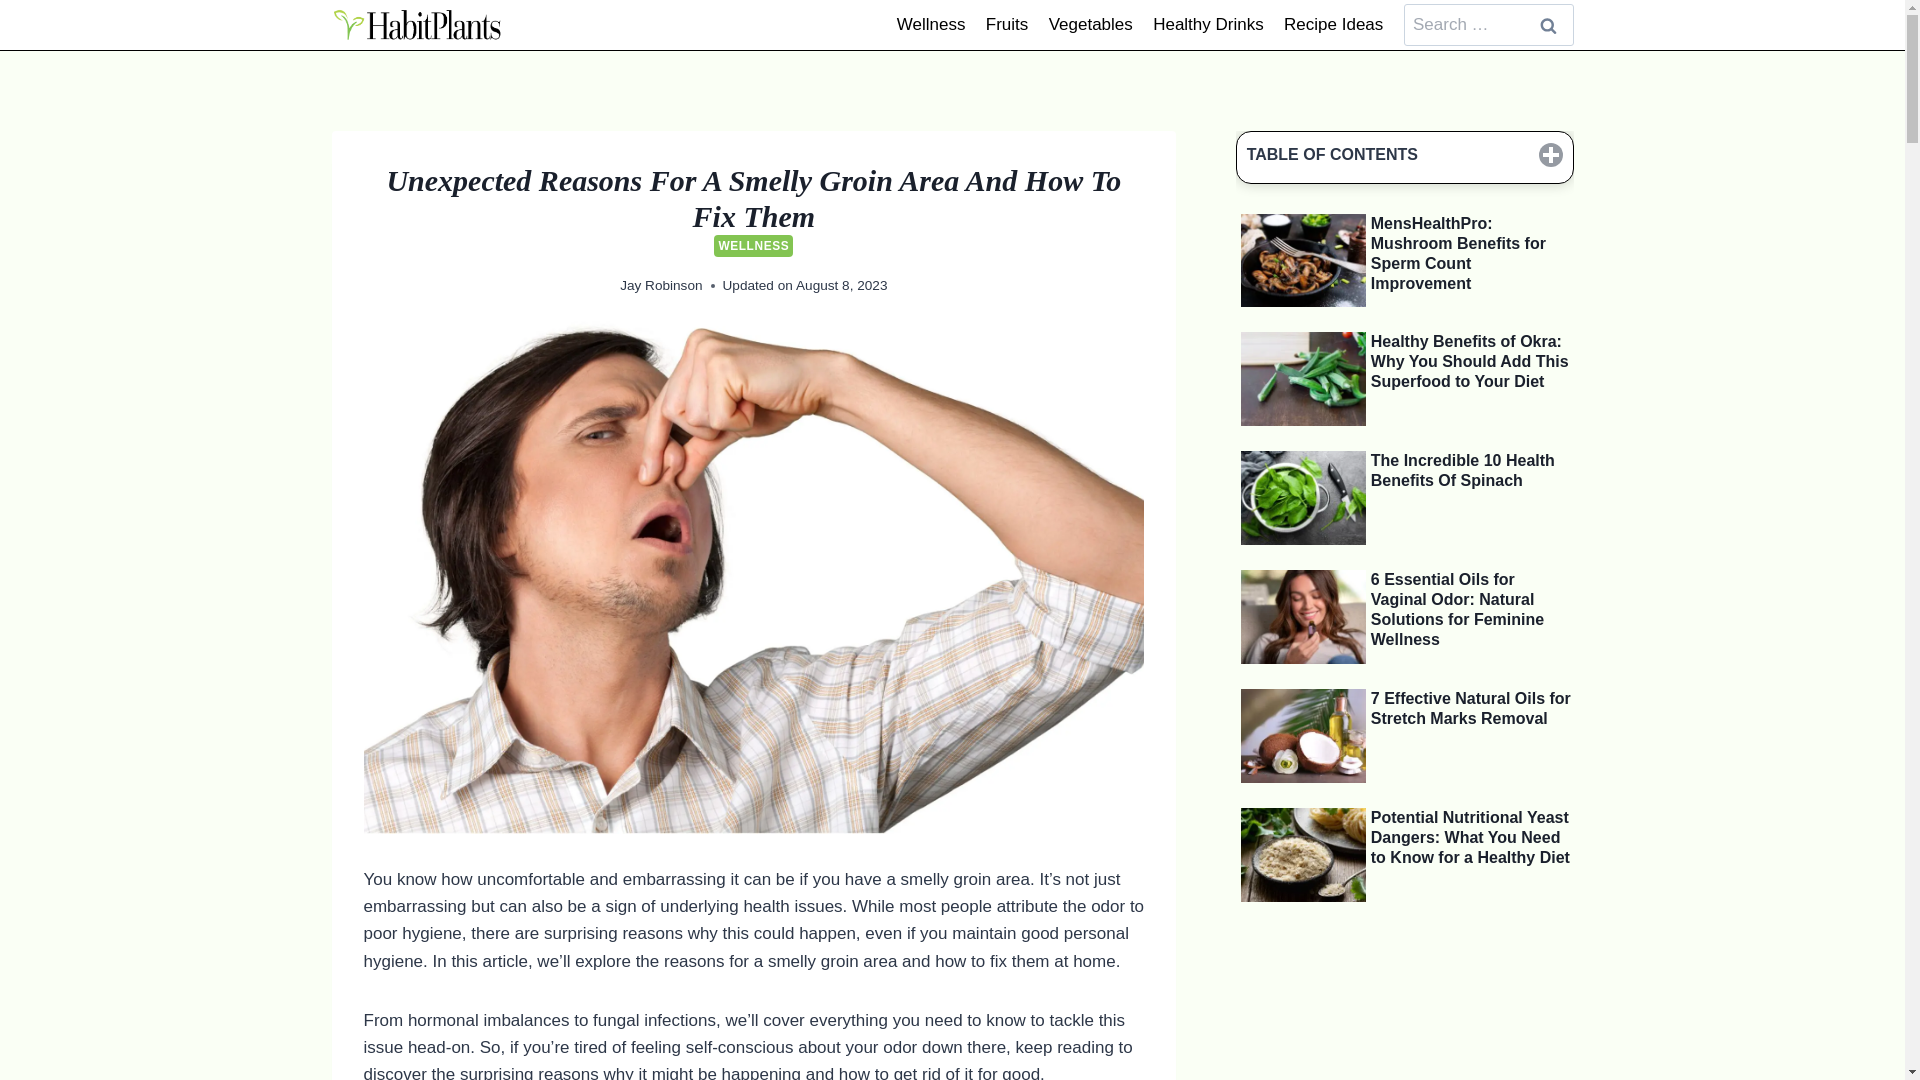 The height and width of the screenshot is (1080, 1920). I want to click on Vegetables, so click(1090, 24).